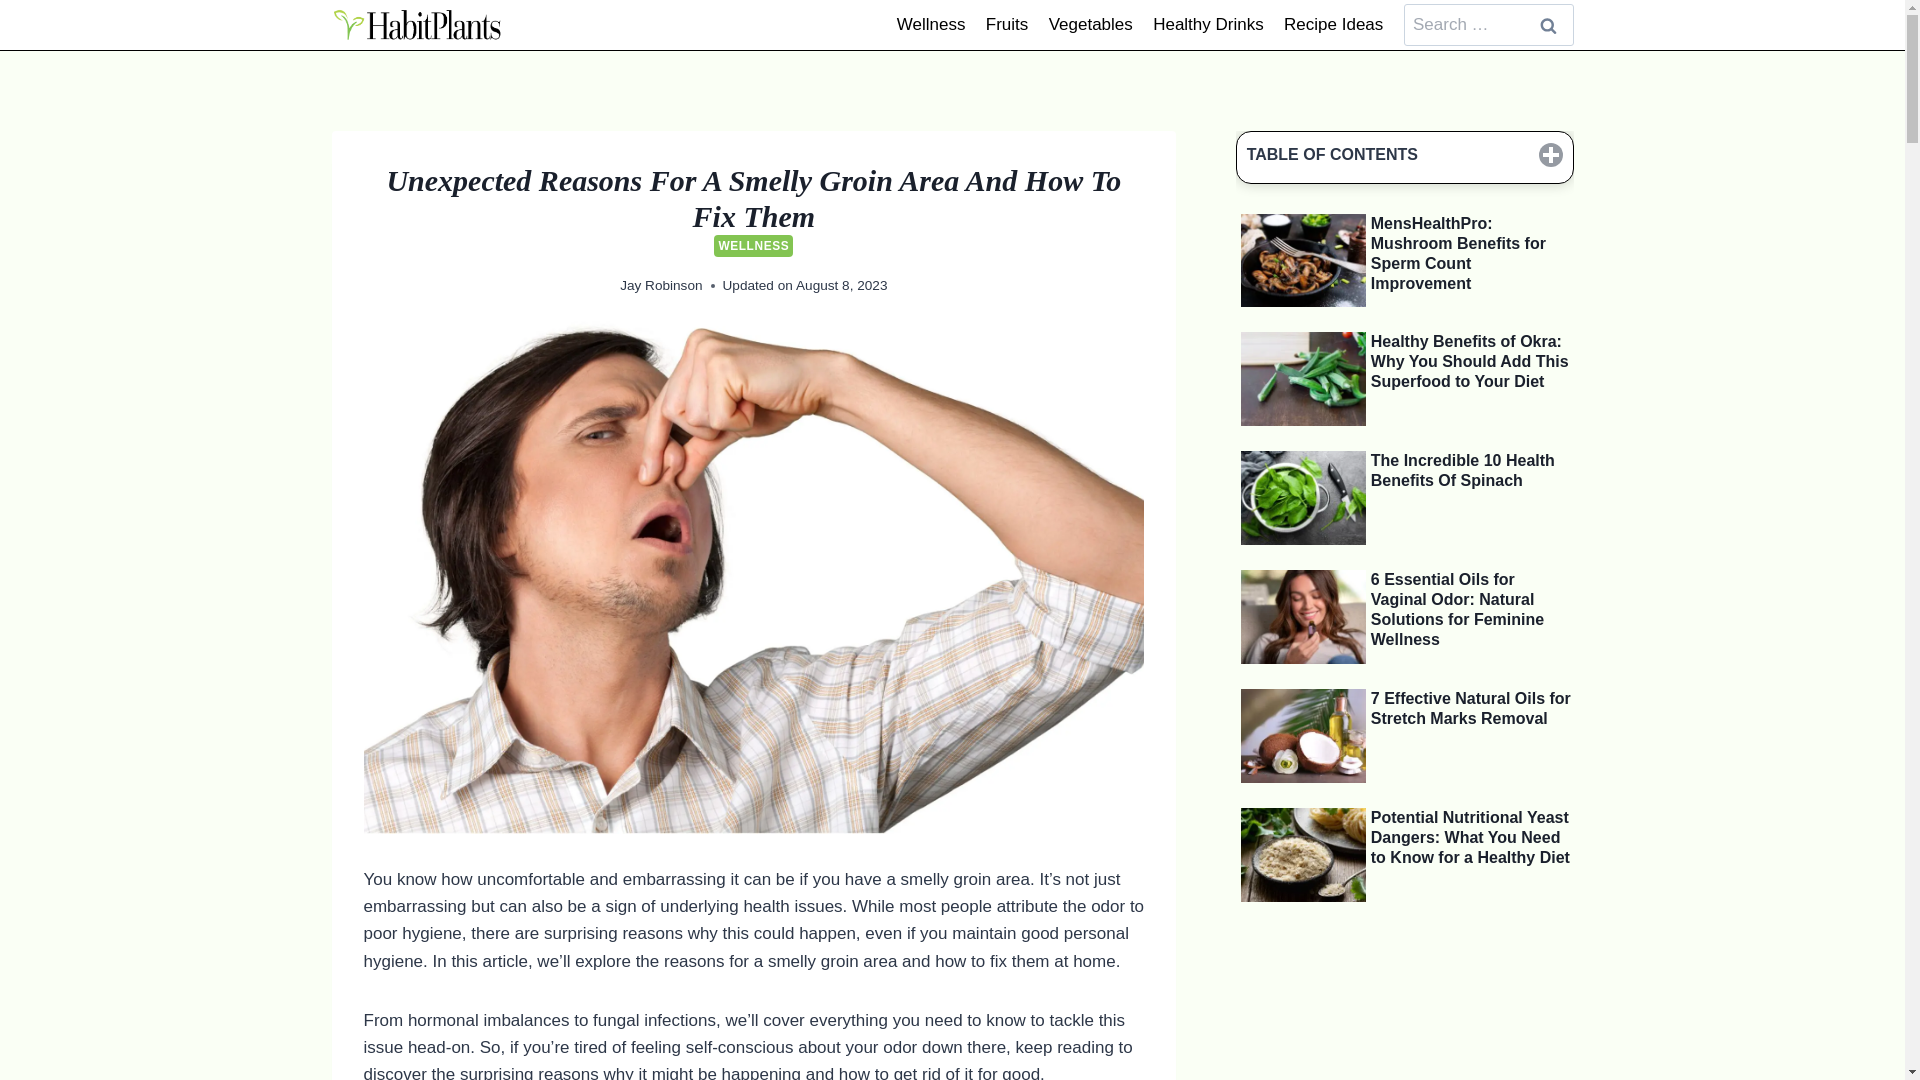 The height and width of the screenshot is (1080, 1920). I want to click on Vegetables, so click(1090, 24).